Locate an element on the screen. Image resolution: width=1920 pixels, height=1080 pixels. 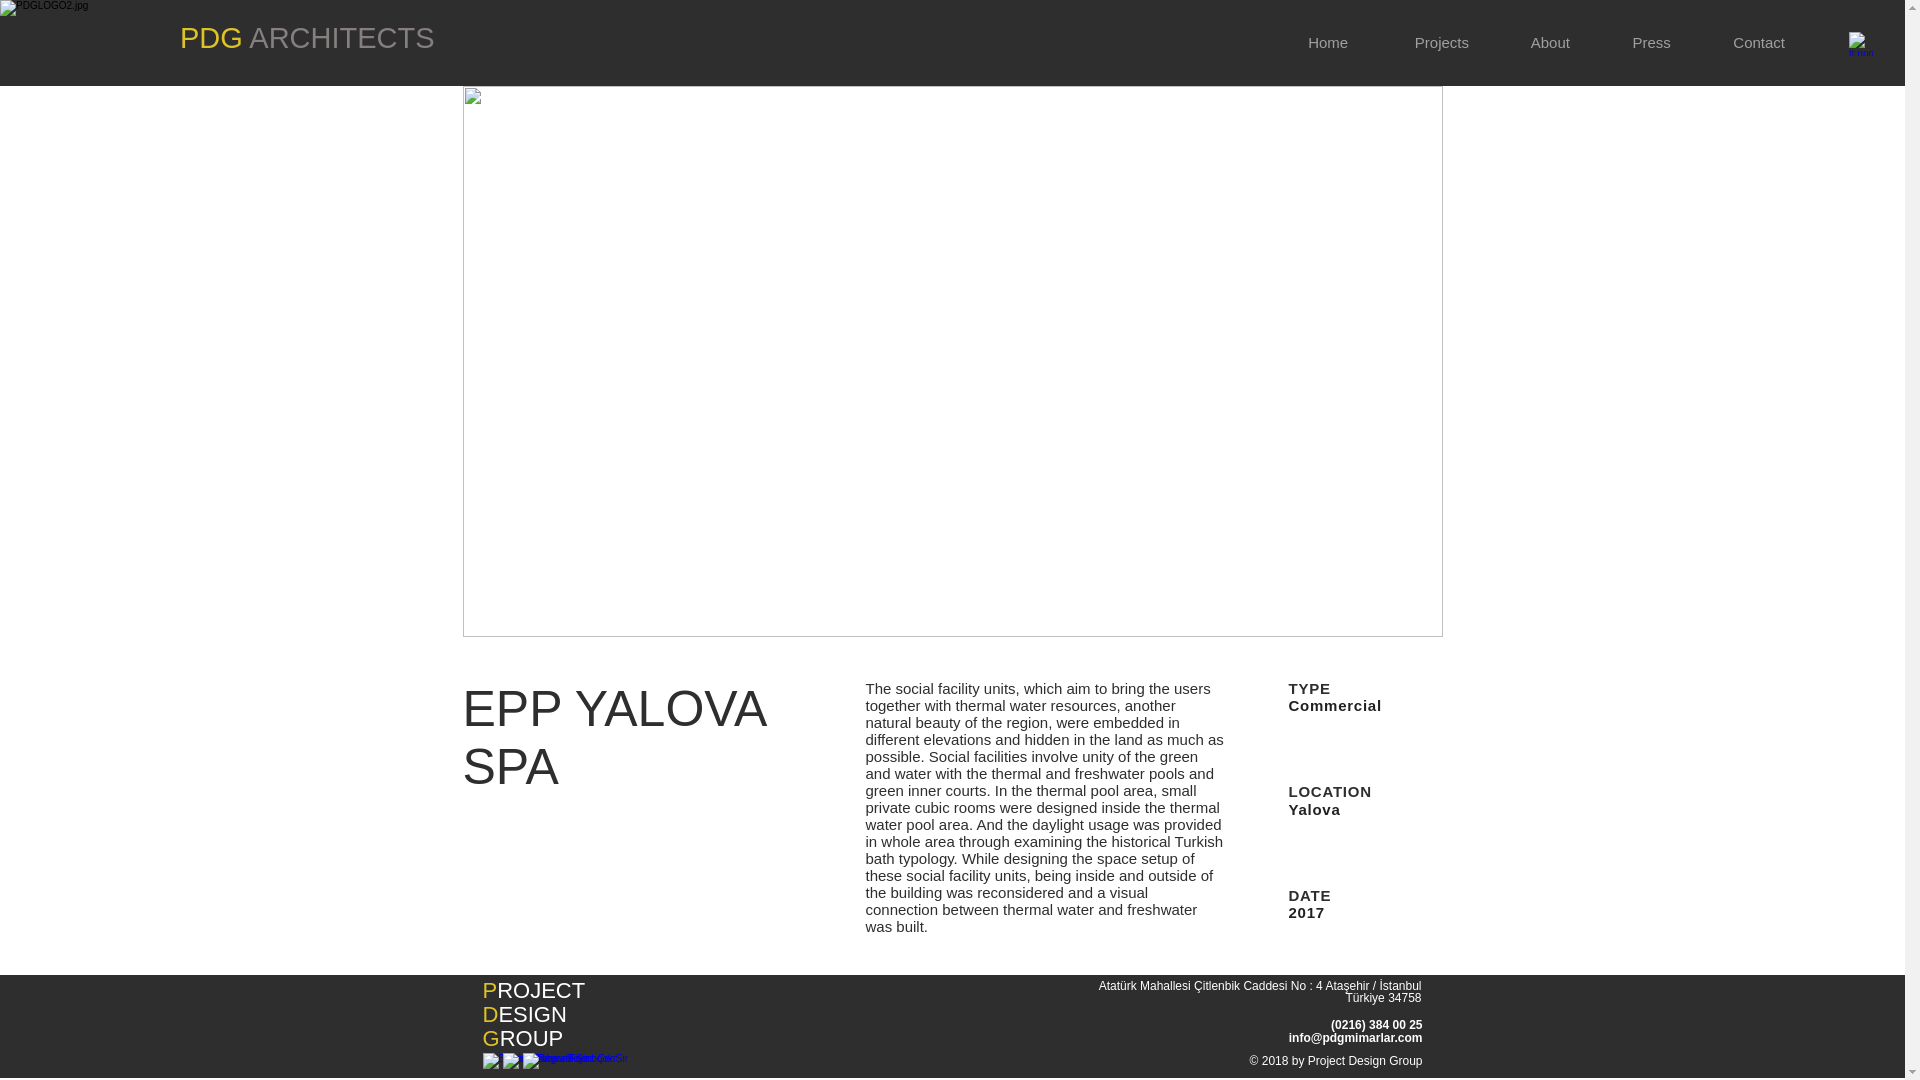
About is located at coordinates (1550, 42).